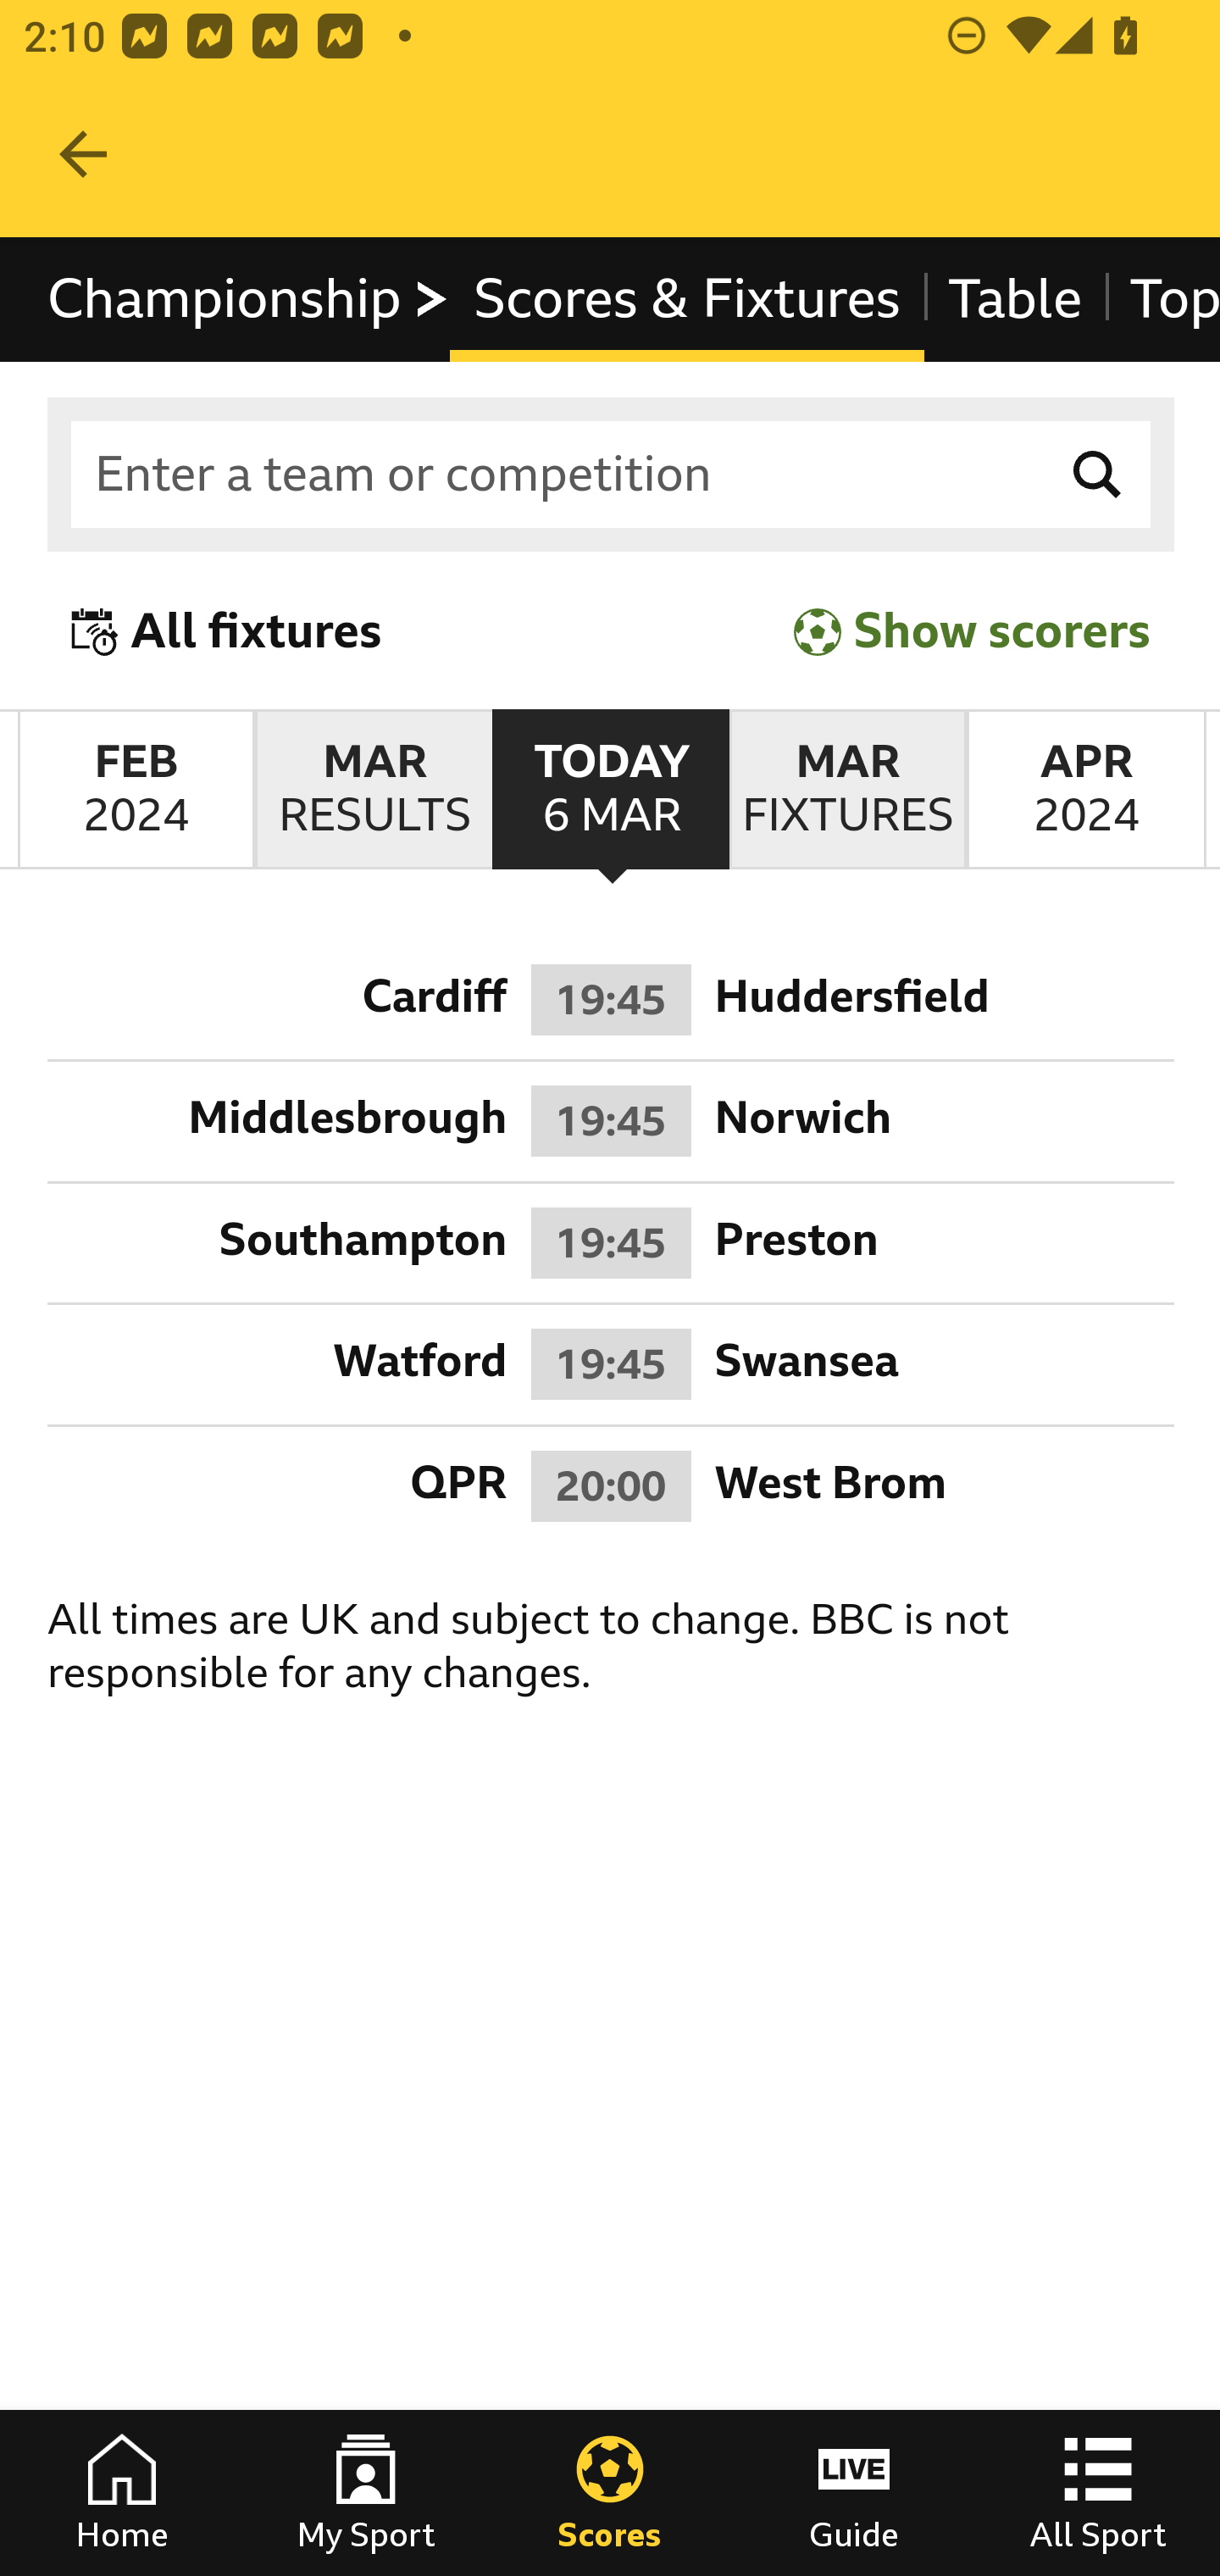  Describe the element at coordinates (83, 154) in the screenshot. I see `Navigate up` at that location.